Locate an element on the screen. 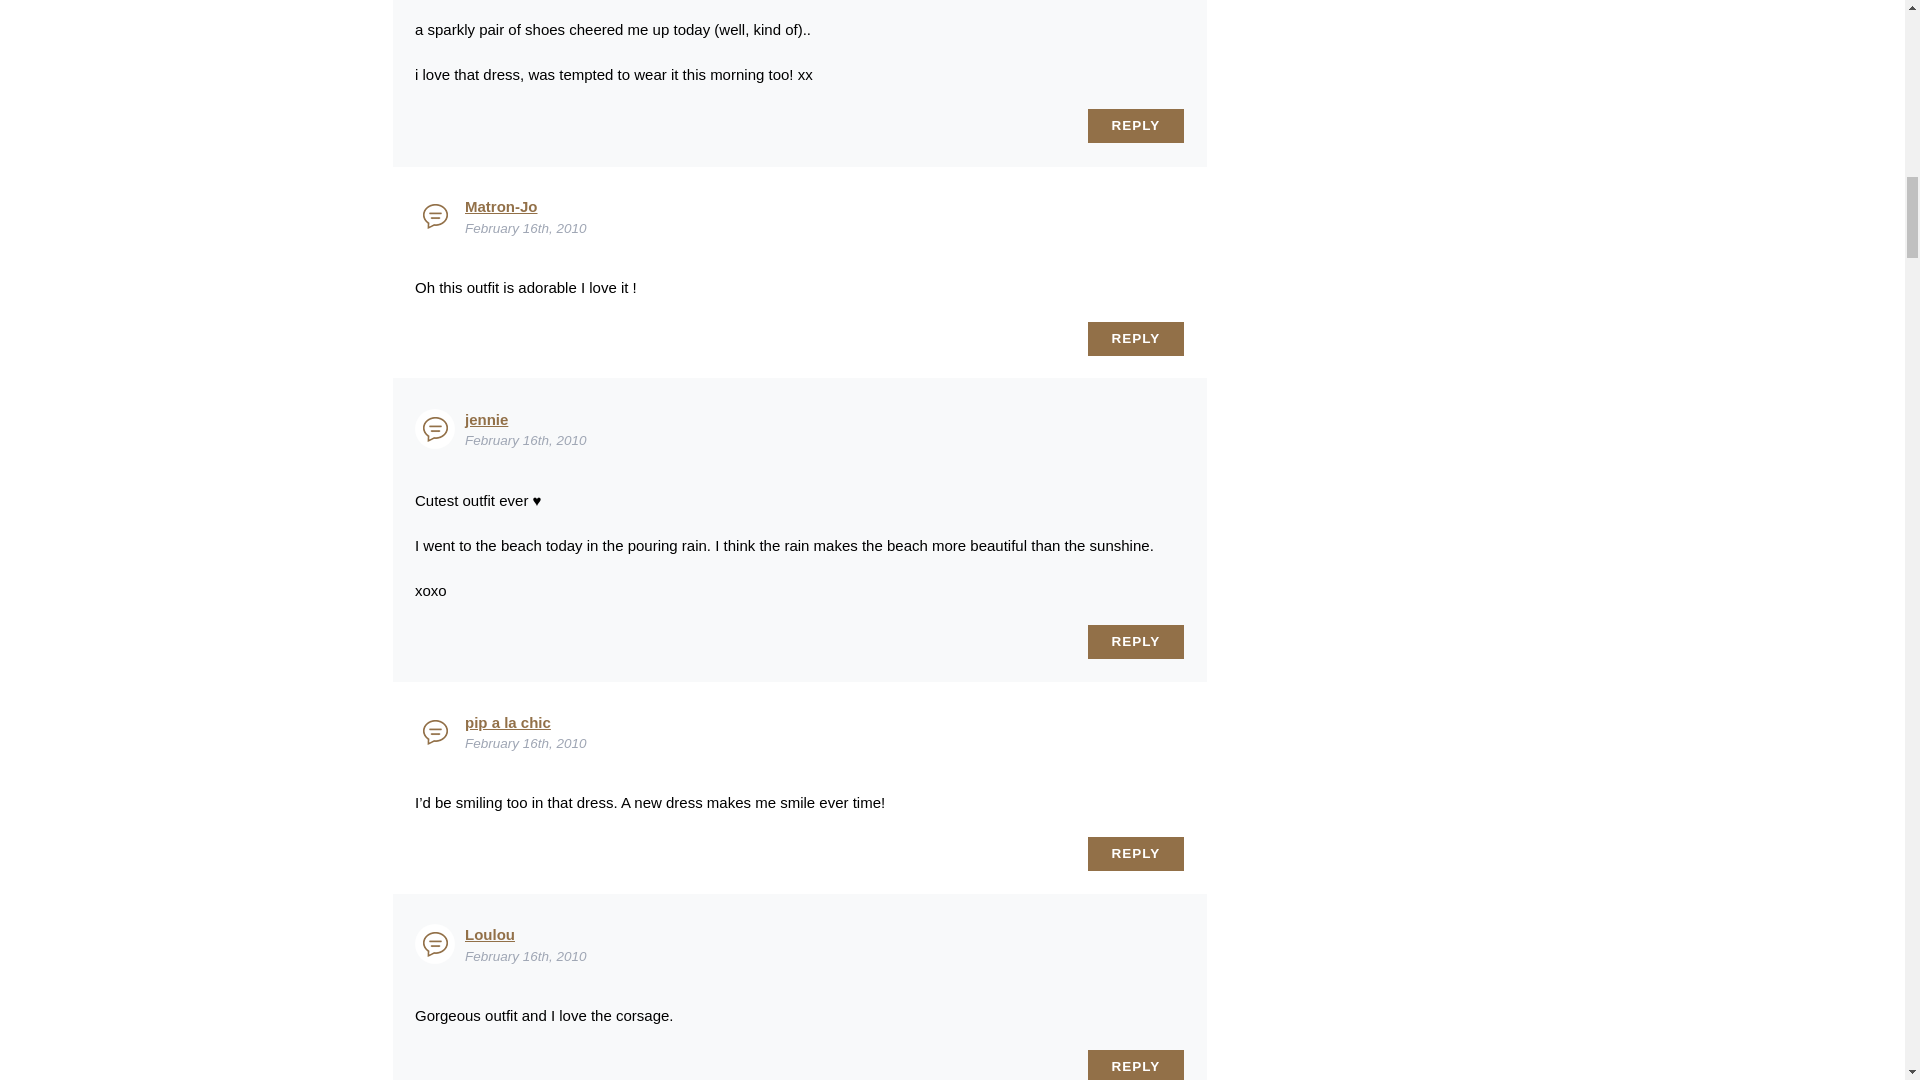 The image size is (1920, 1080). pip a la chic is located at coordinates (508, 722).